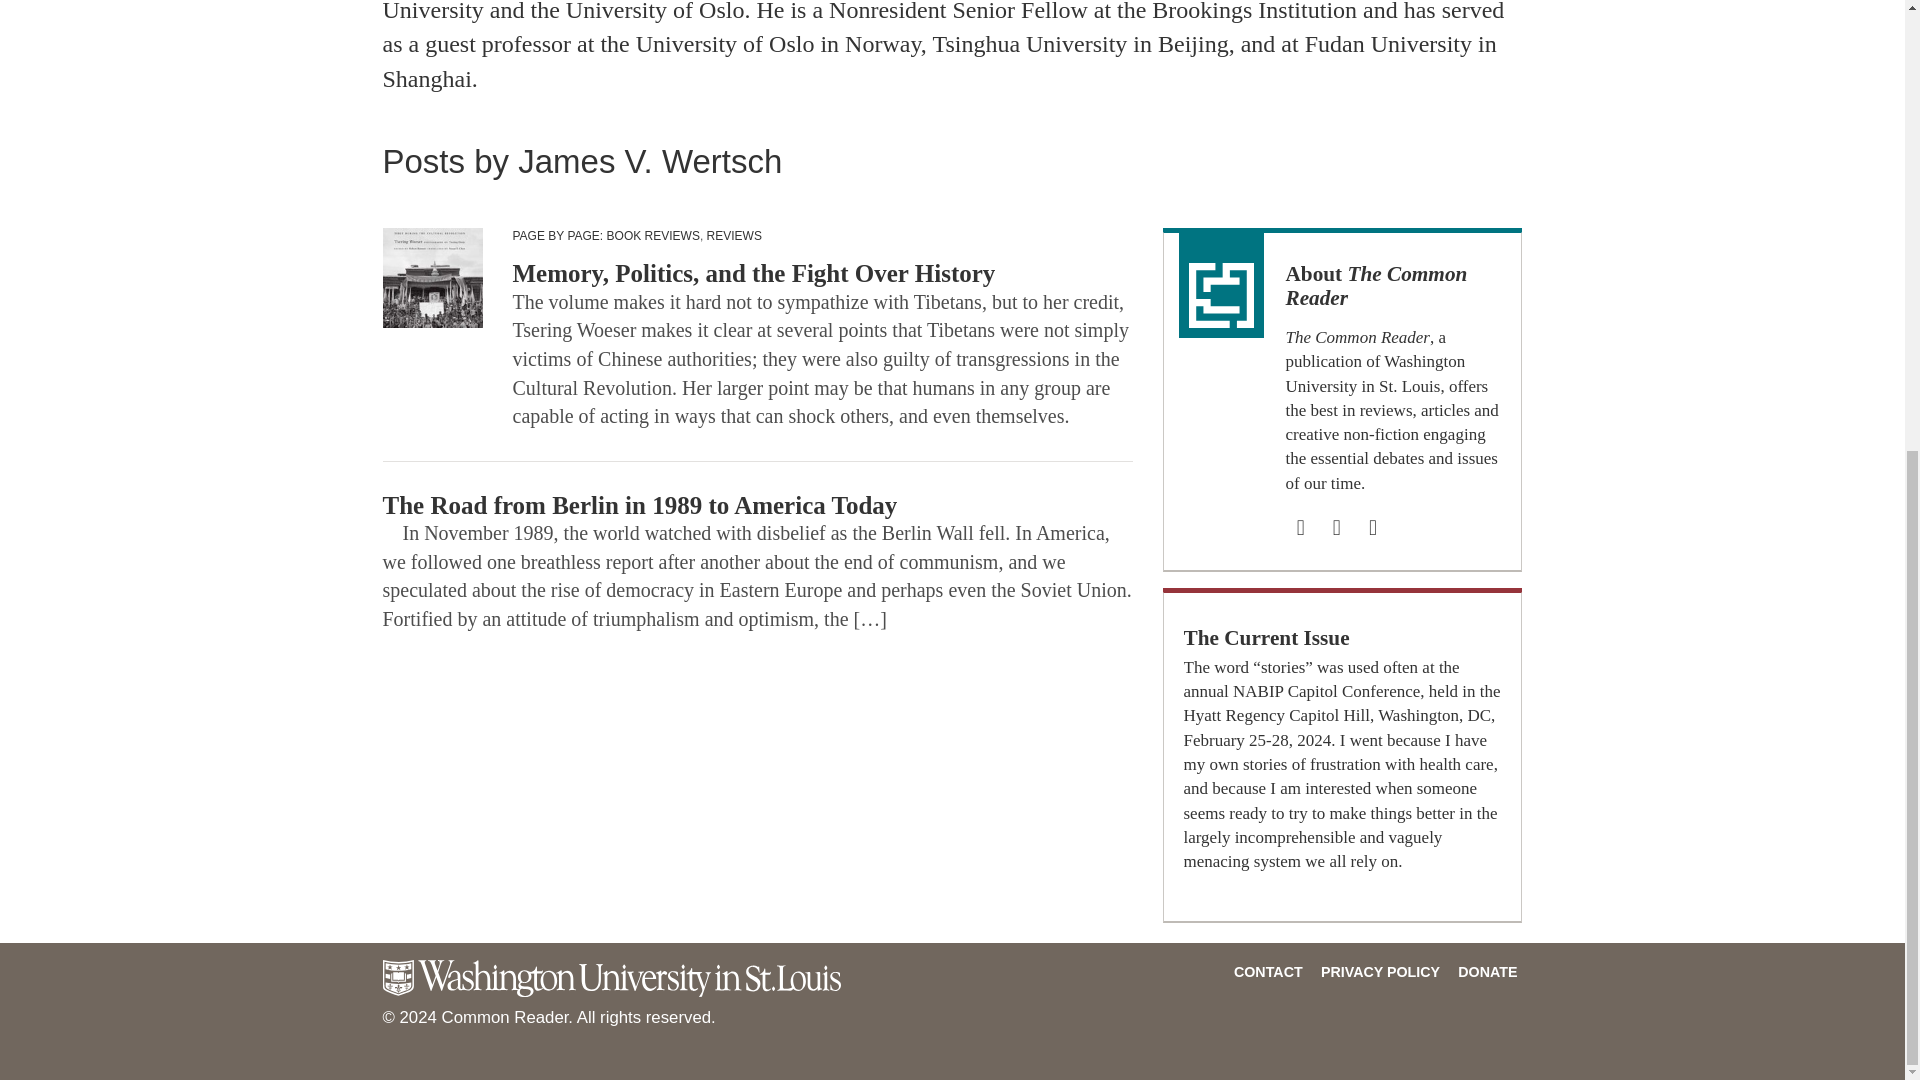 This screenshot has height=1080, width=1920. I want to click on CONTACT, so click(1268, 972).